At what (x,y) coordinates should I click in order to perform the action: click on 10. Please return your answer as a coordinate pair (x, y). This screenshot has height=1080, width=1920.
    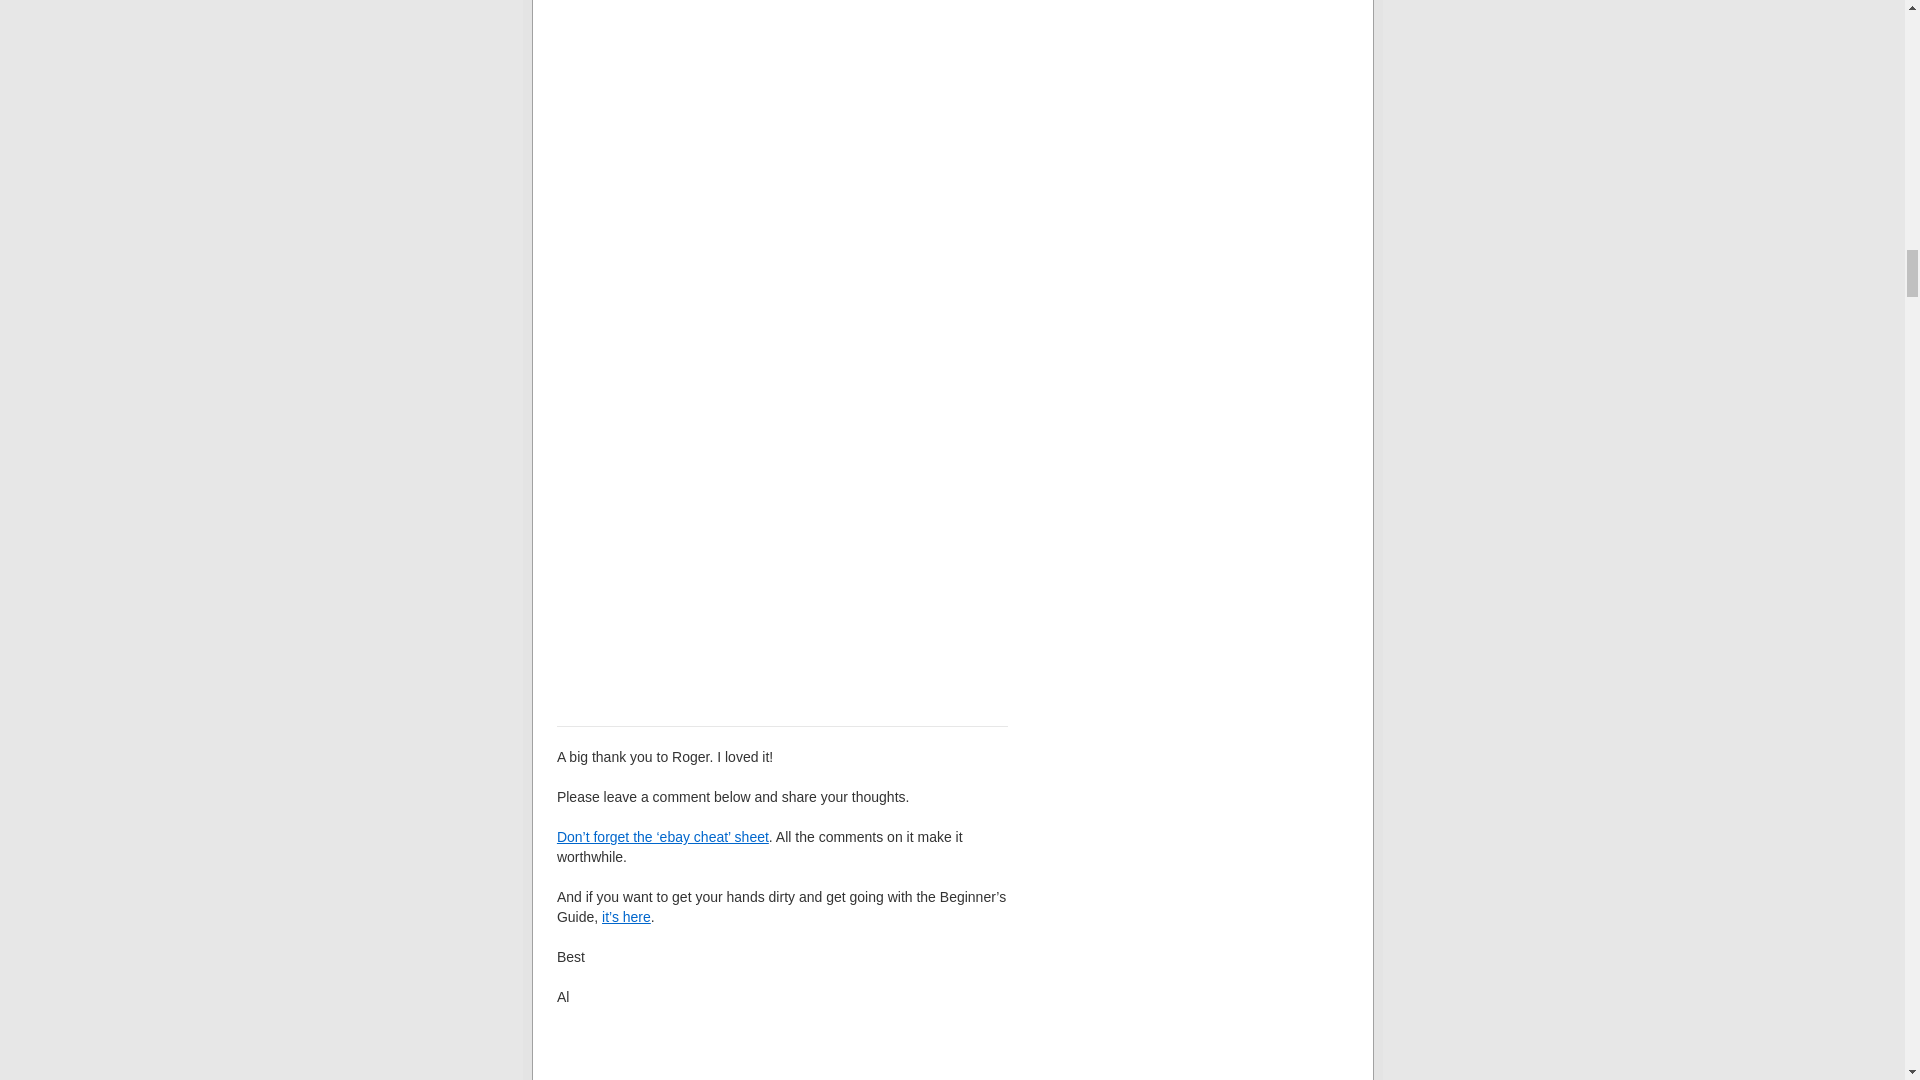
    Looking at the image, I should click on (781, 537).